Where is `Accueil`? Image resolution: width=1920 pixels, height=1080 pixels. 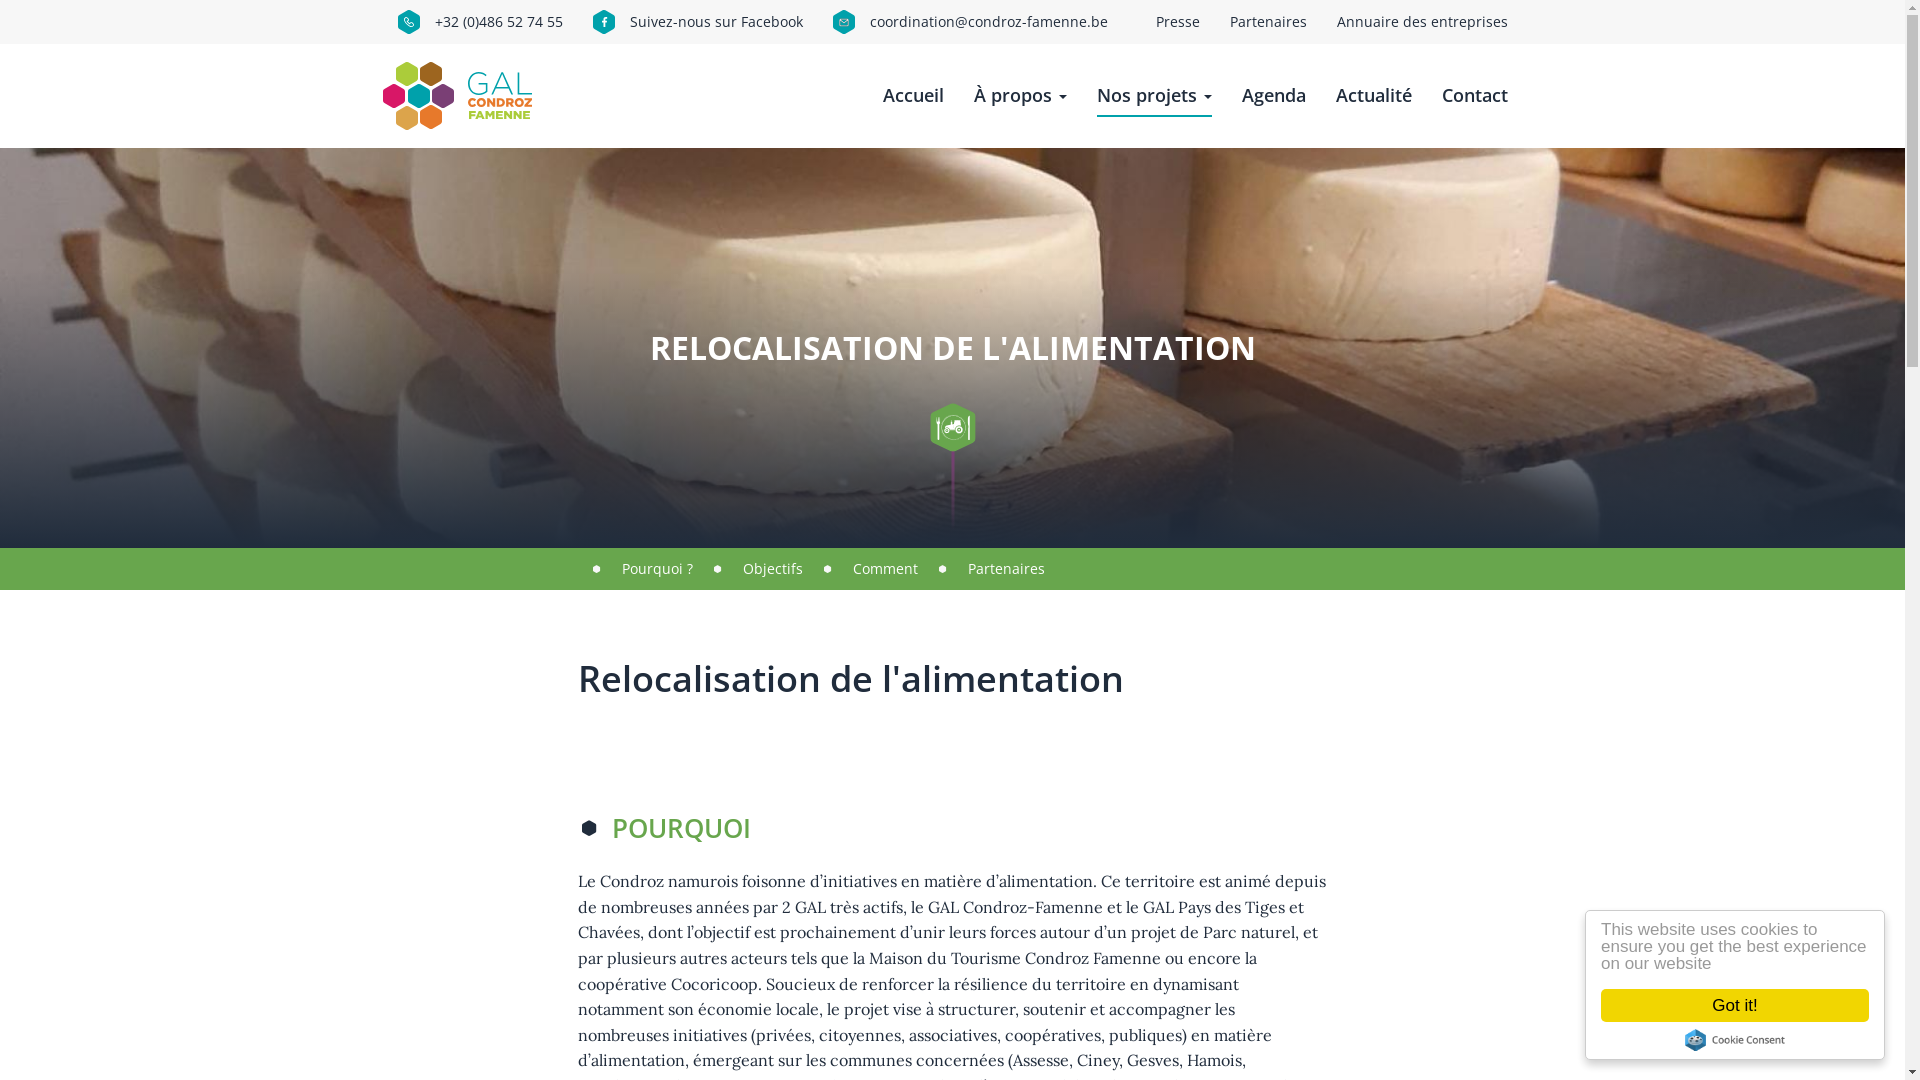 Accueil is located at coordinates (464, 96).